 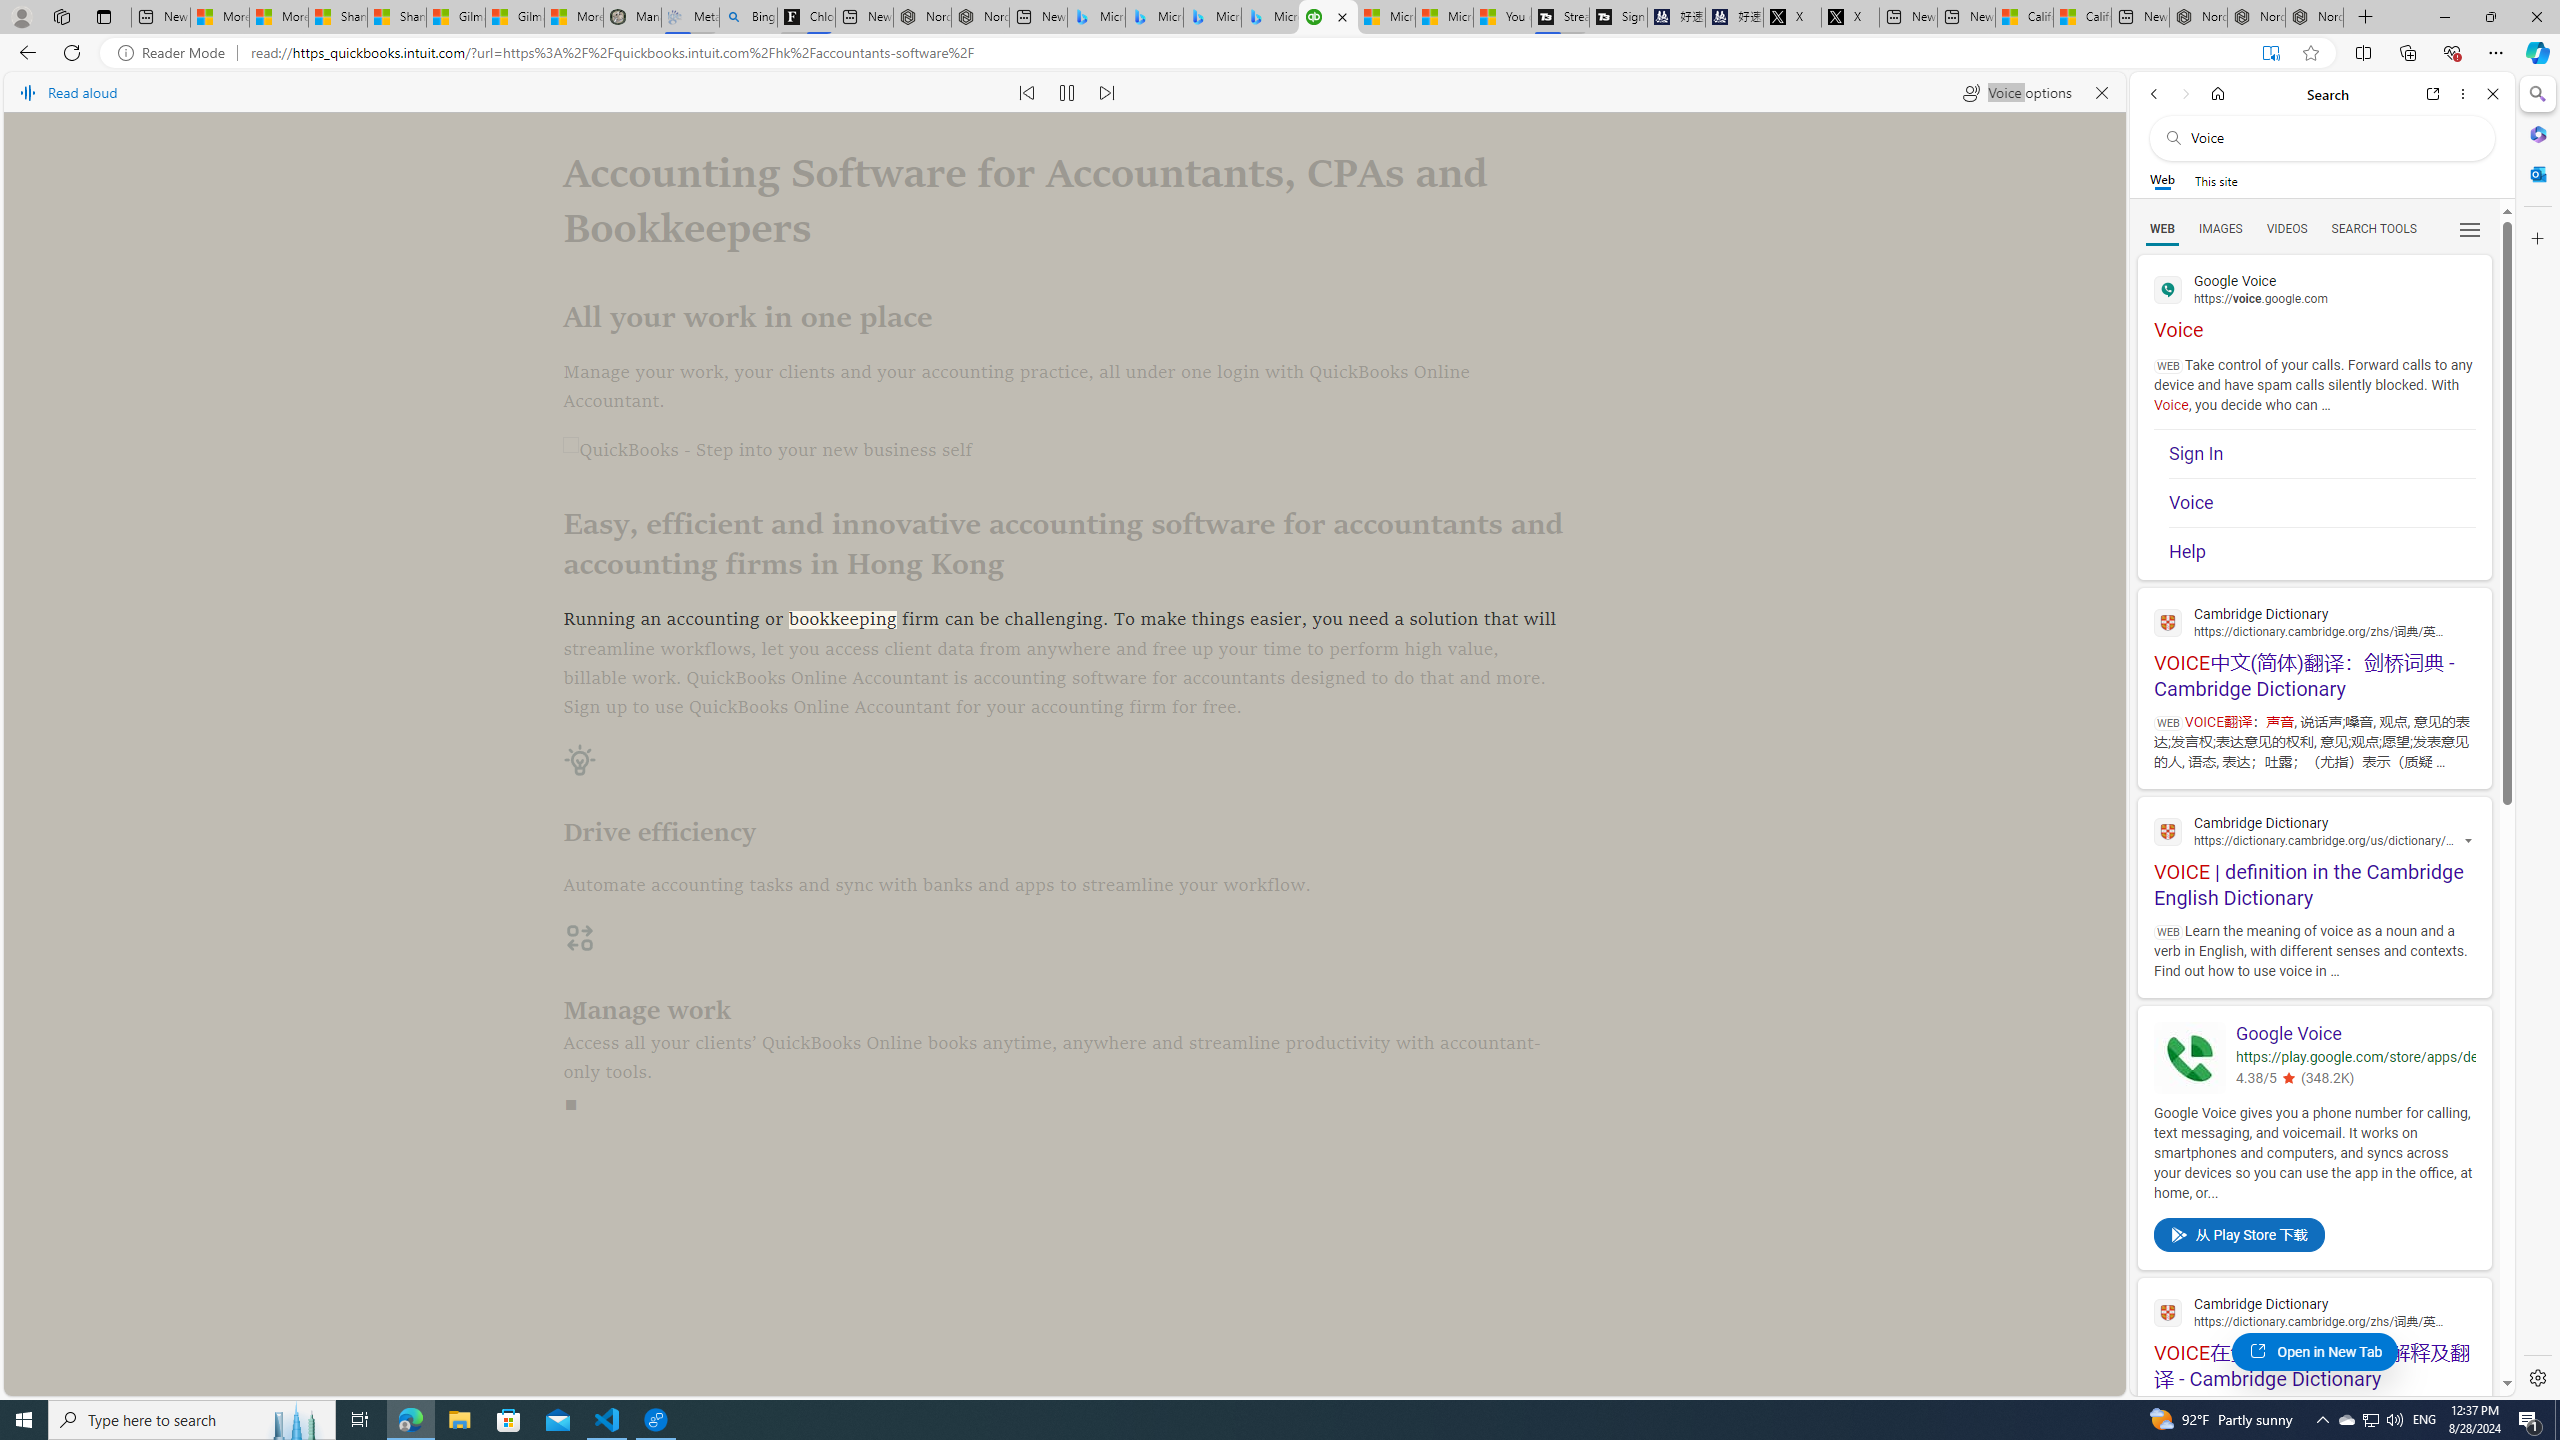 What do you see at coordinates (2314, 17) in the screenshot?
I see `Nordace - Siena Pro 15 Essential Set` at bounding box center [2314, 17].